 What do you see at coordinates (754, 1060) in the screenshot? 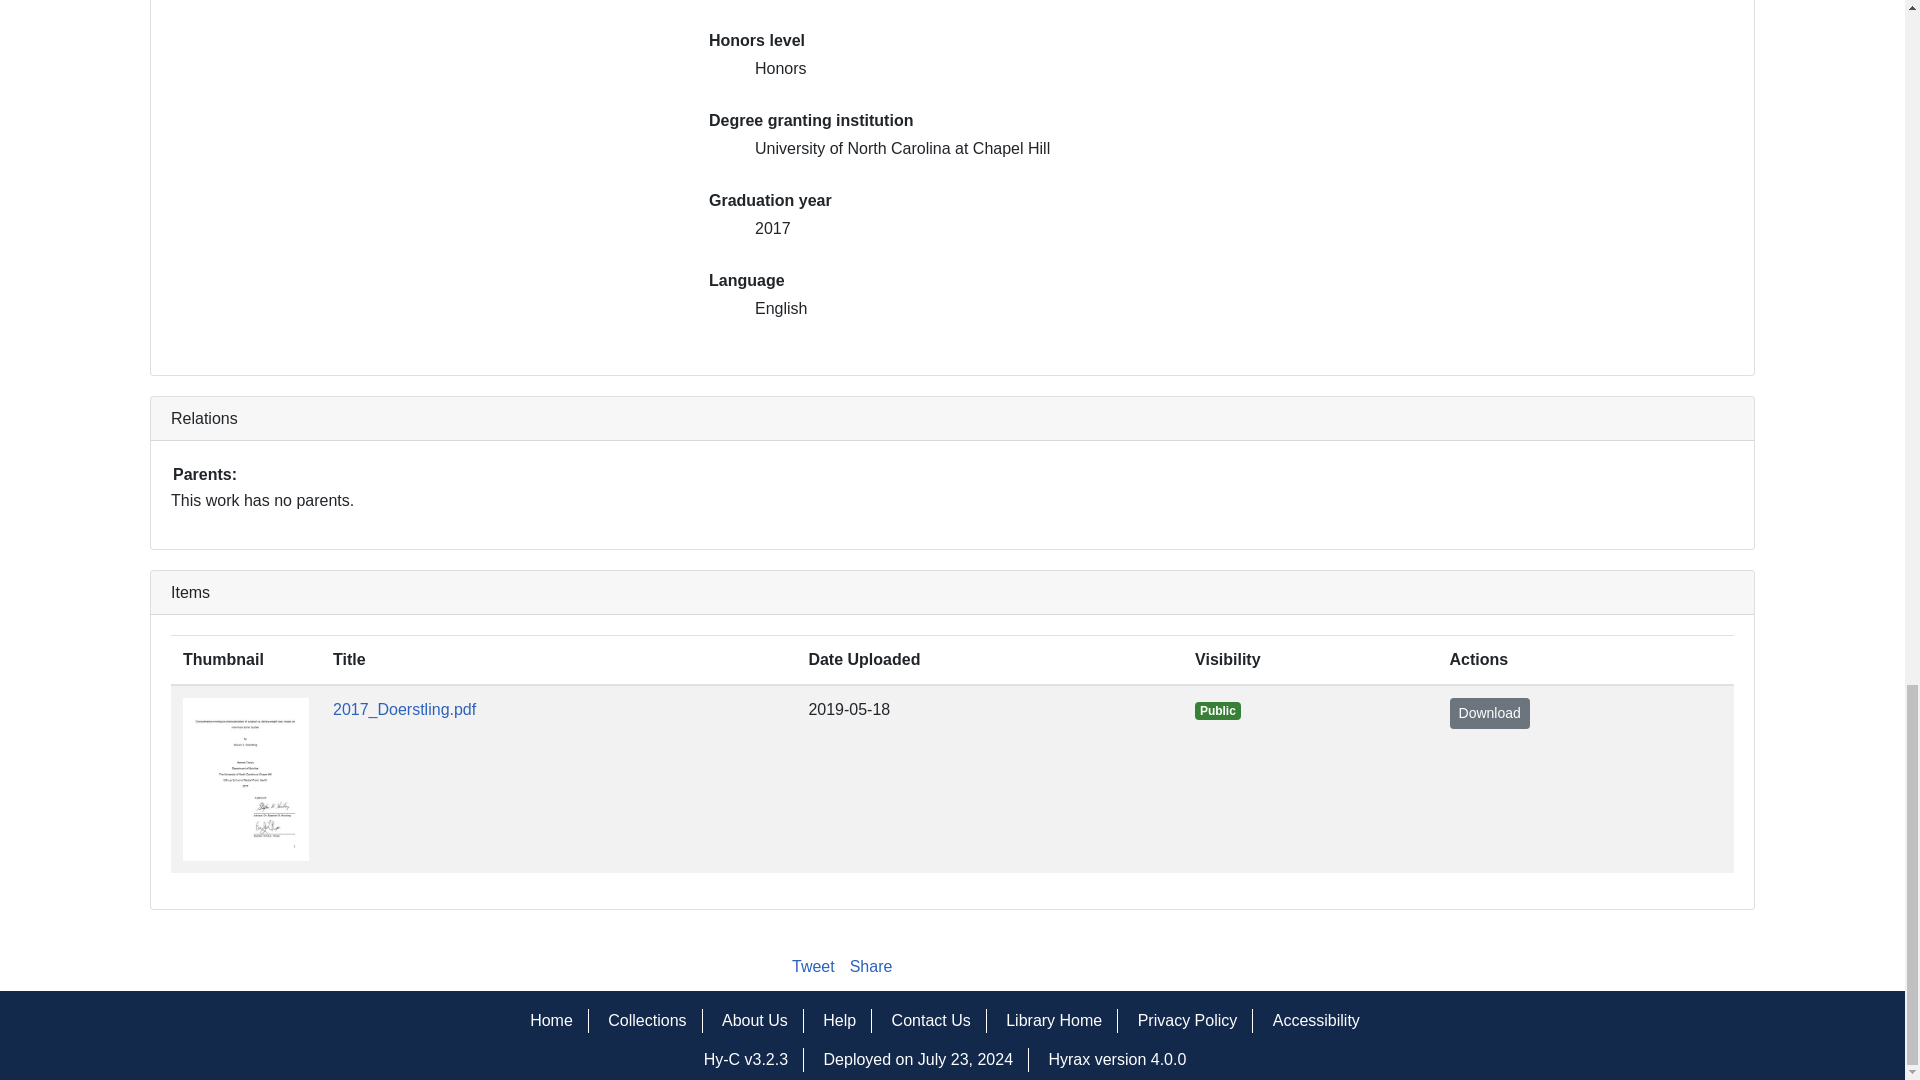
I see `ebae8b74f2c520dc3f5b830832e67ccaf28d55db` at bounding box center [754, 1060].